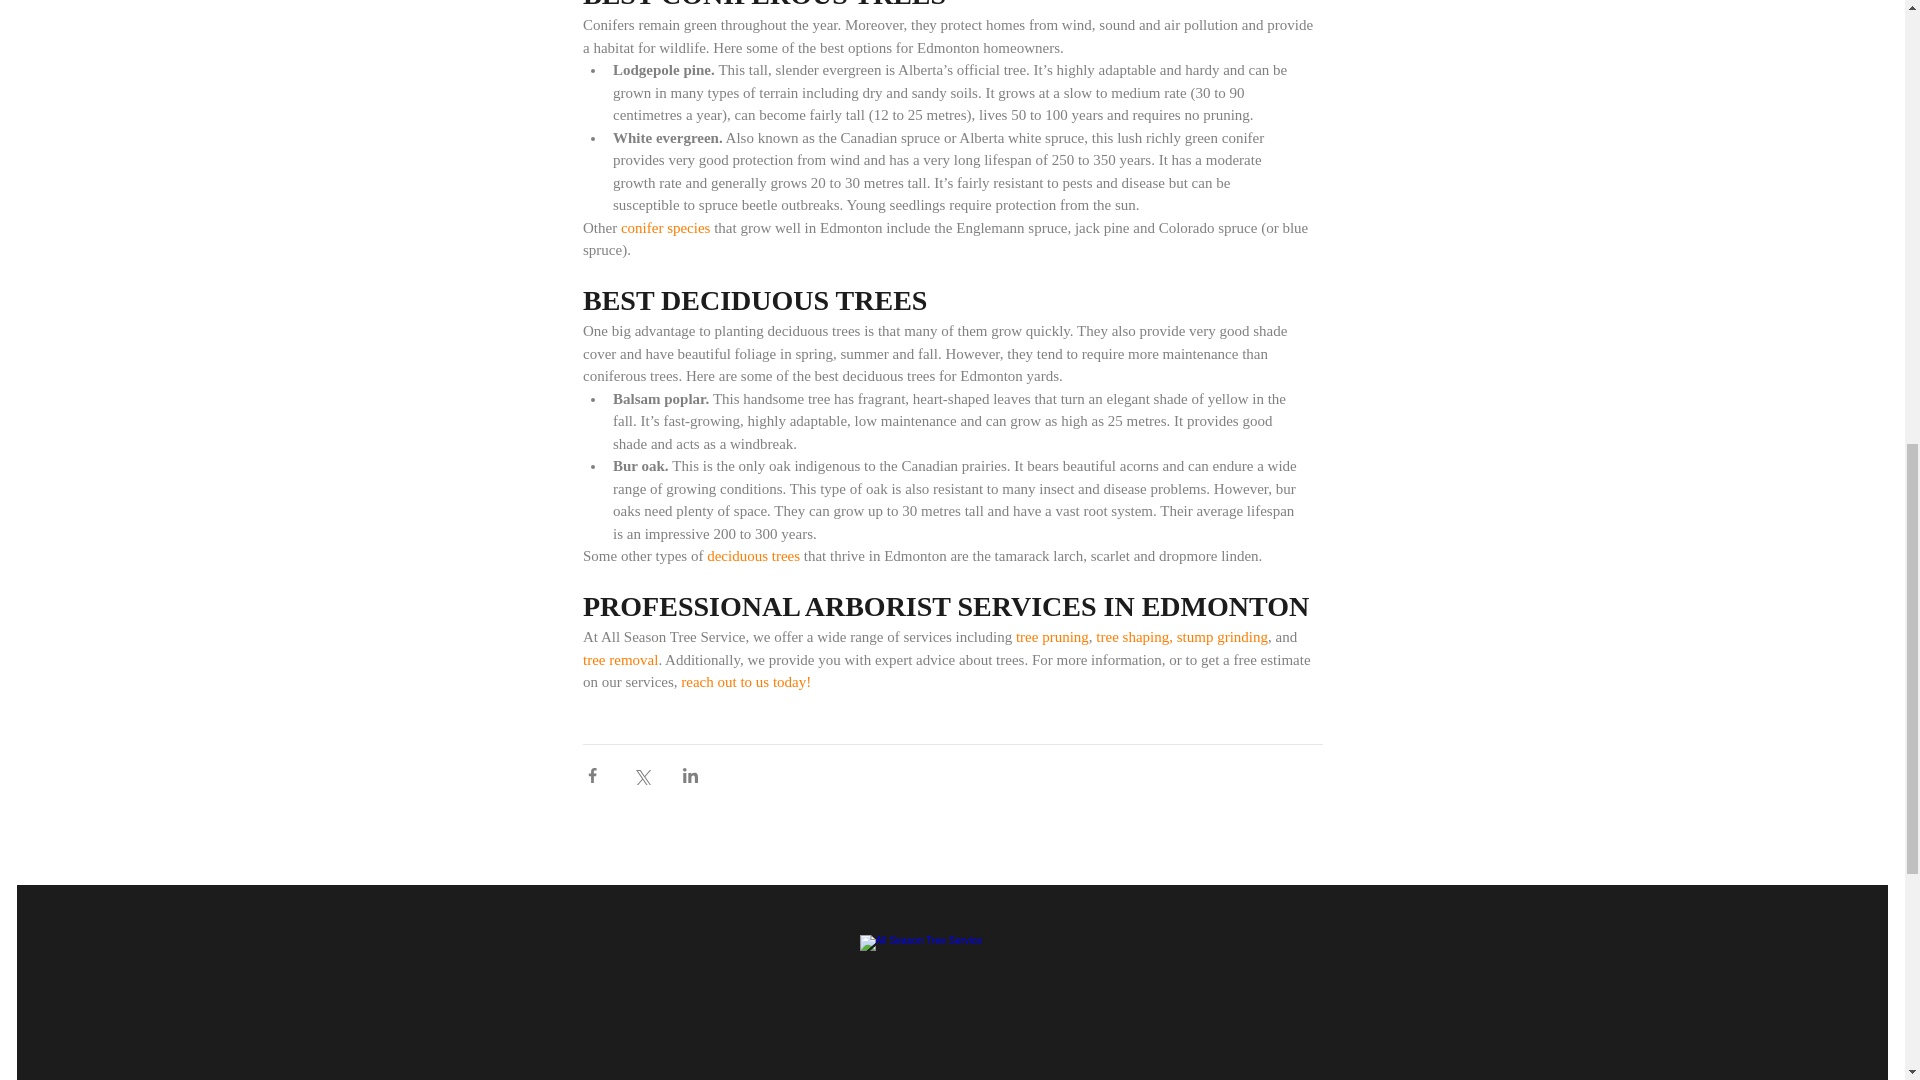 The image size is (1920, 1080). Describe the element at coordinates (618, 660) in the screenshot. I see `tree removal` at that location.